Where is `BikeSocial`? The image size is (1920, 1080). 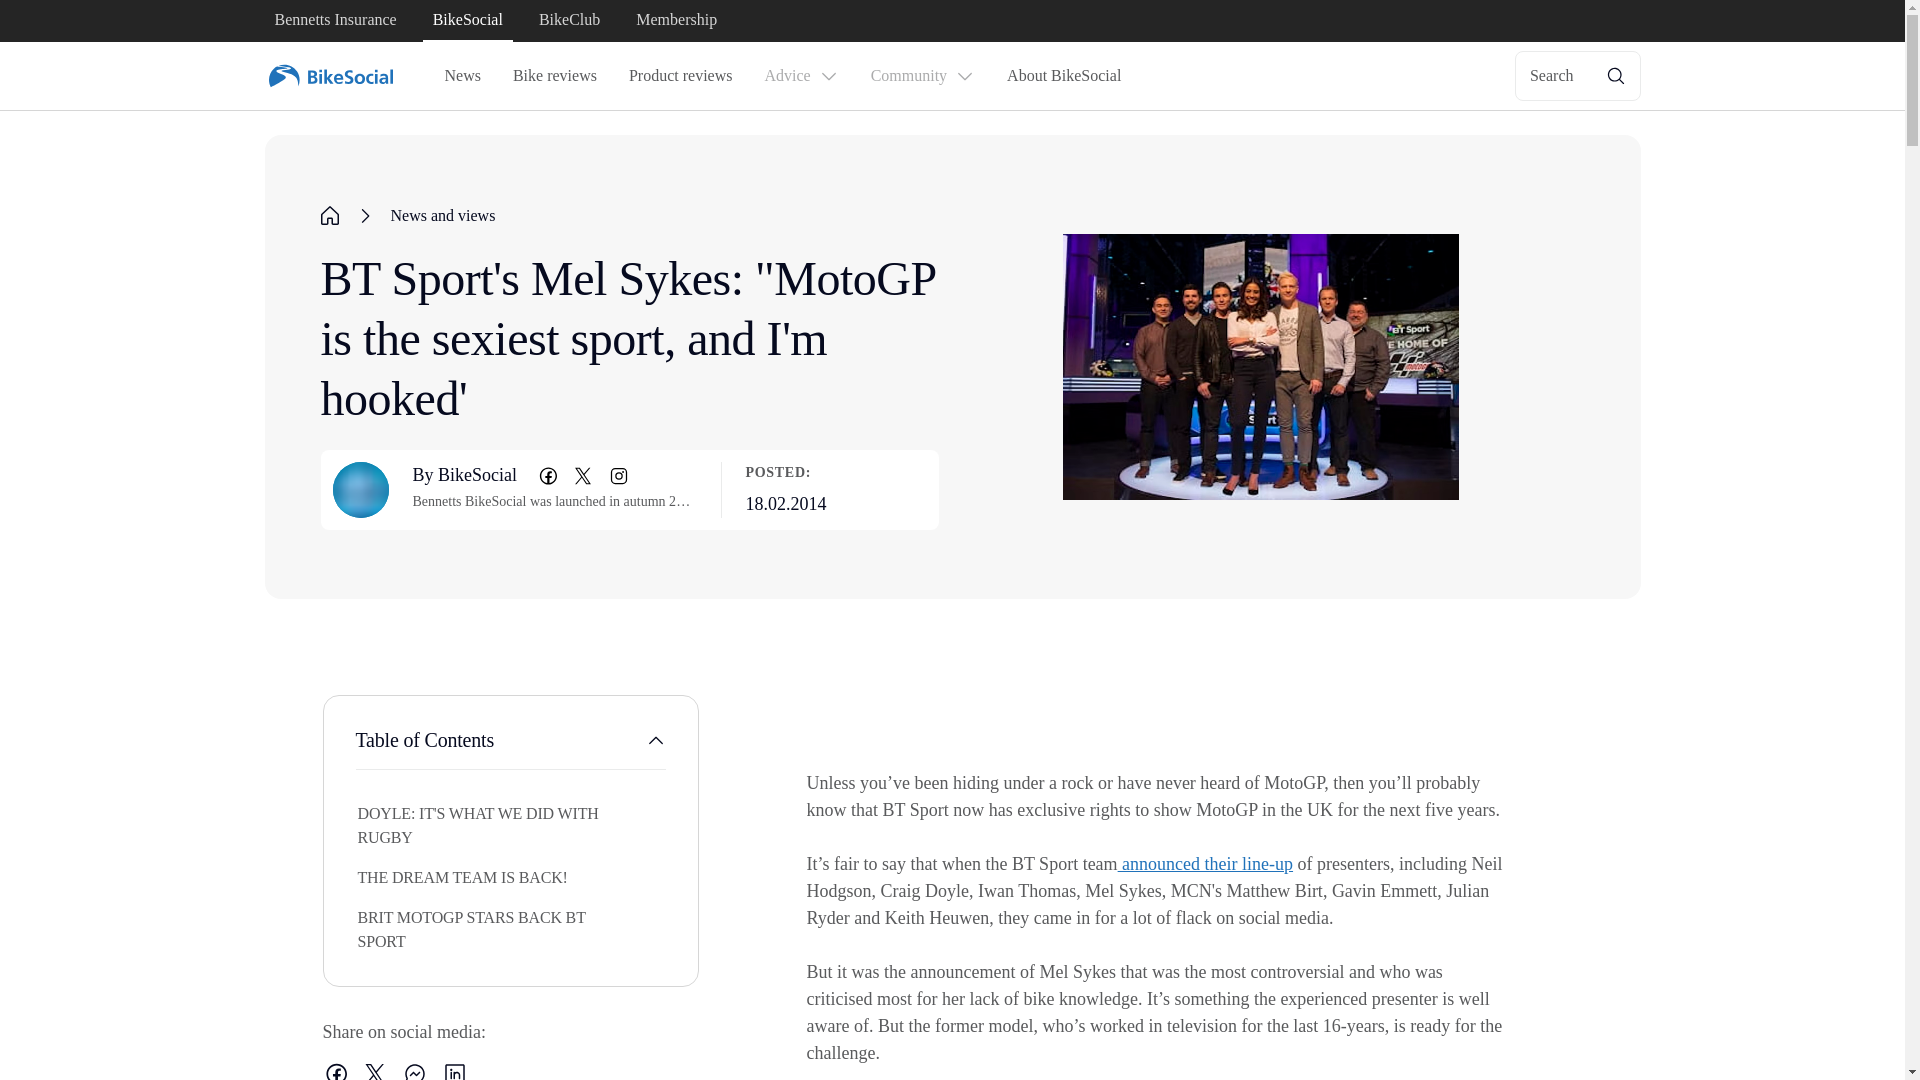
BikeSocial is located at coordinates (467, 21).